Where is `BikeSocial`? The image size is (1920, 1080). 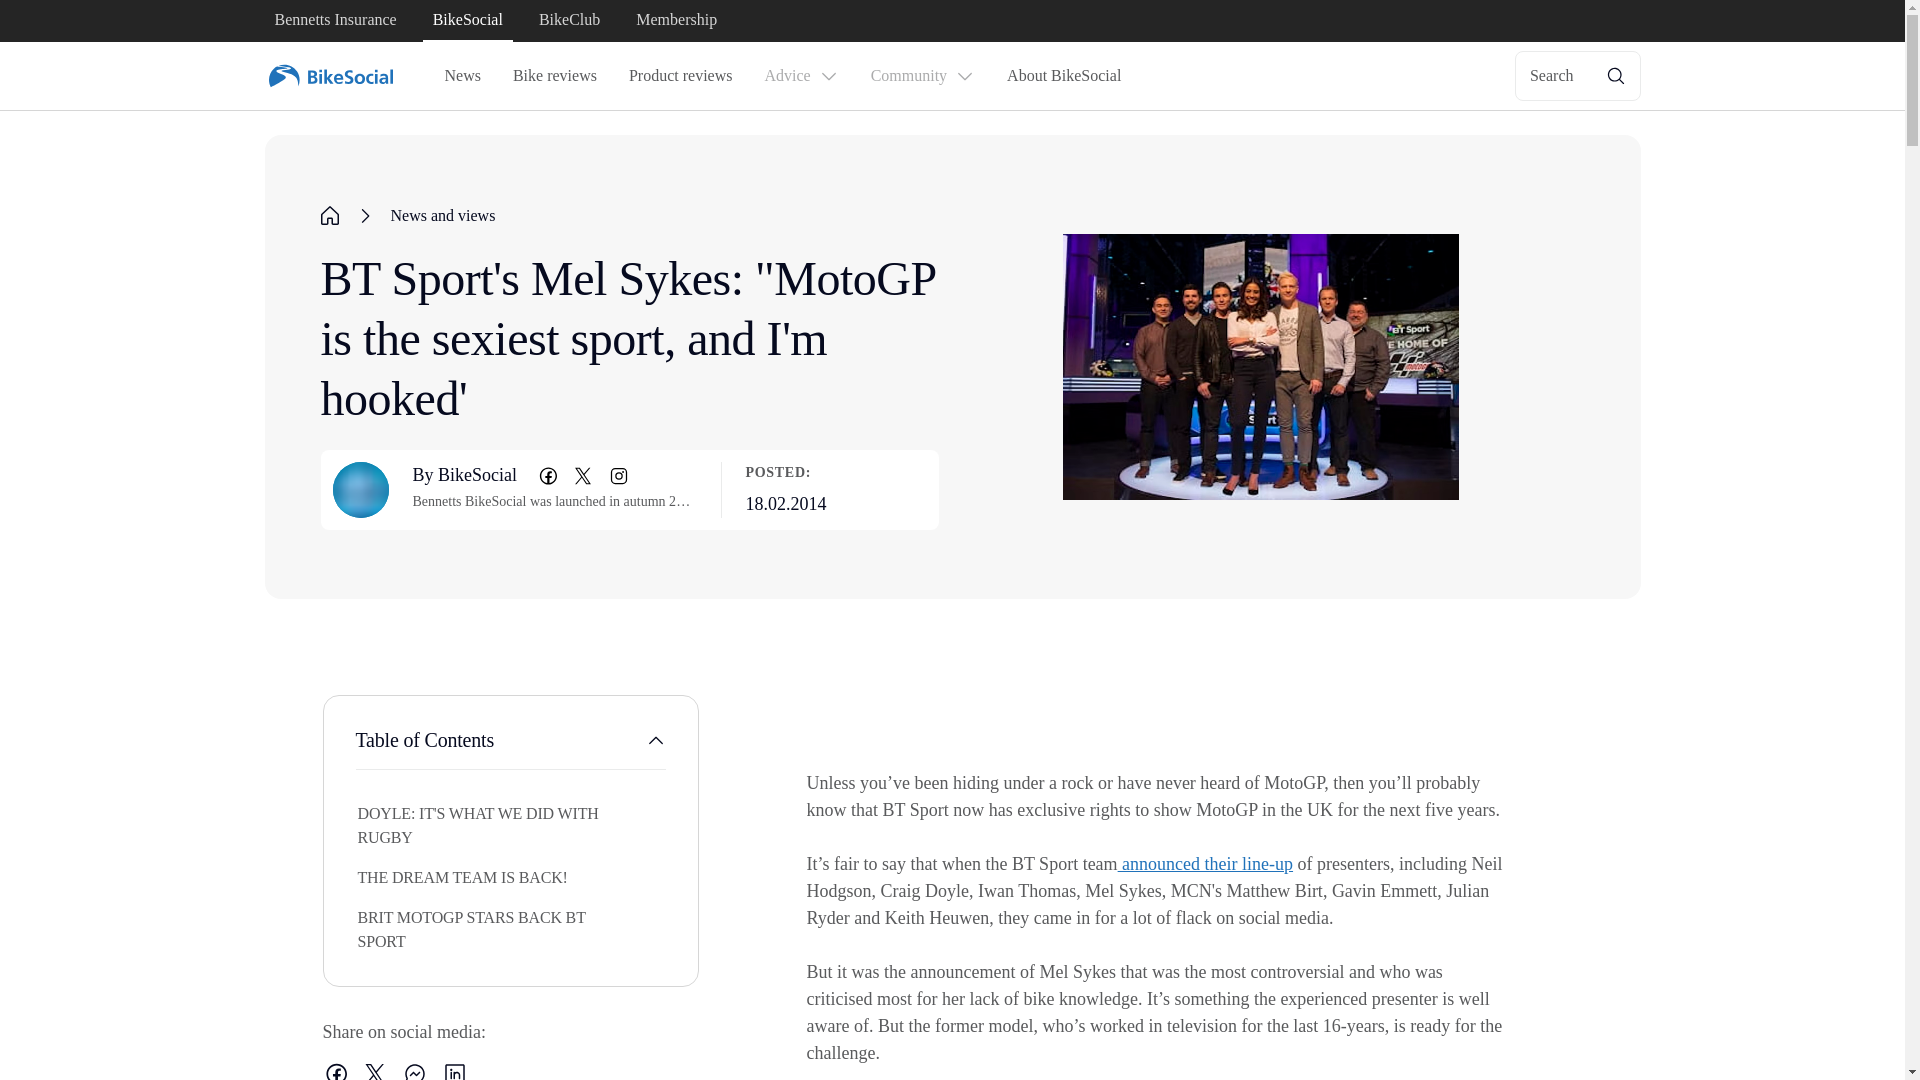
BikeSocial is located at coordinates (467, 21).